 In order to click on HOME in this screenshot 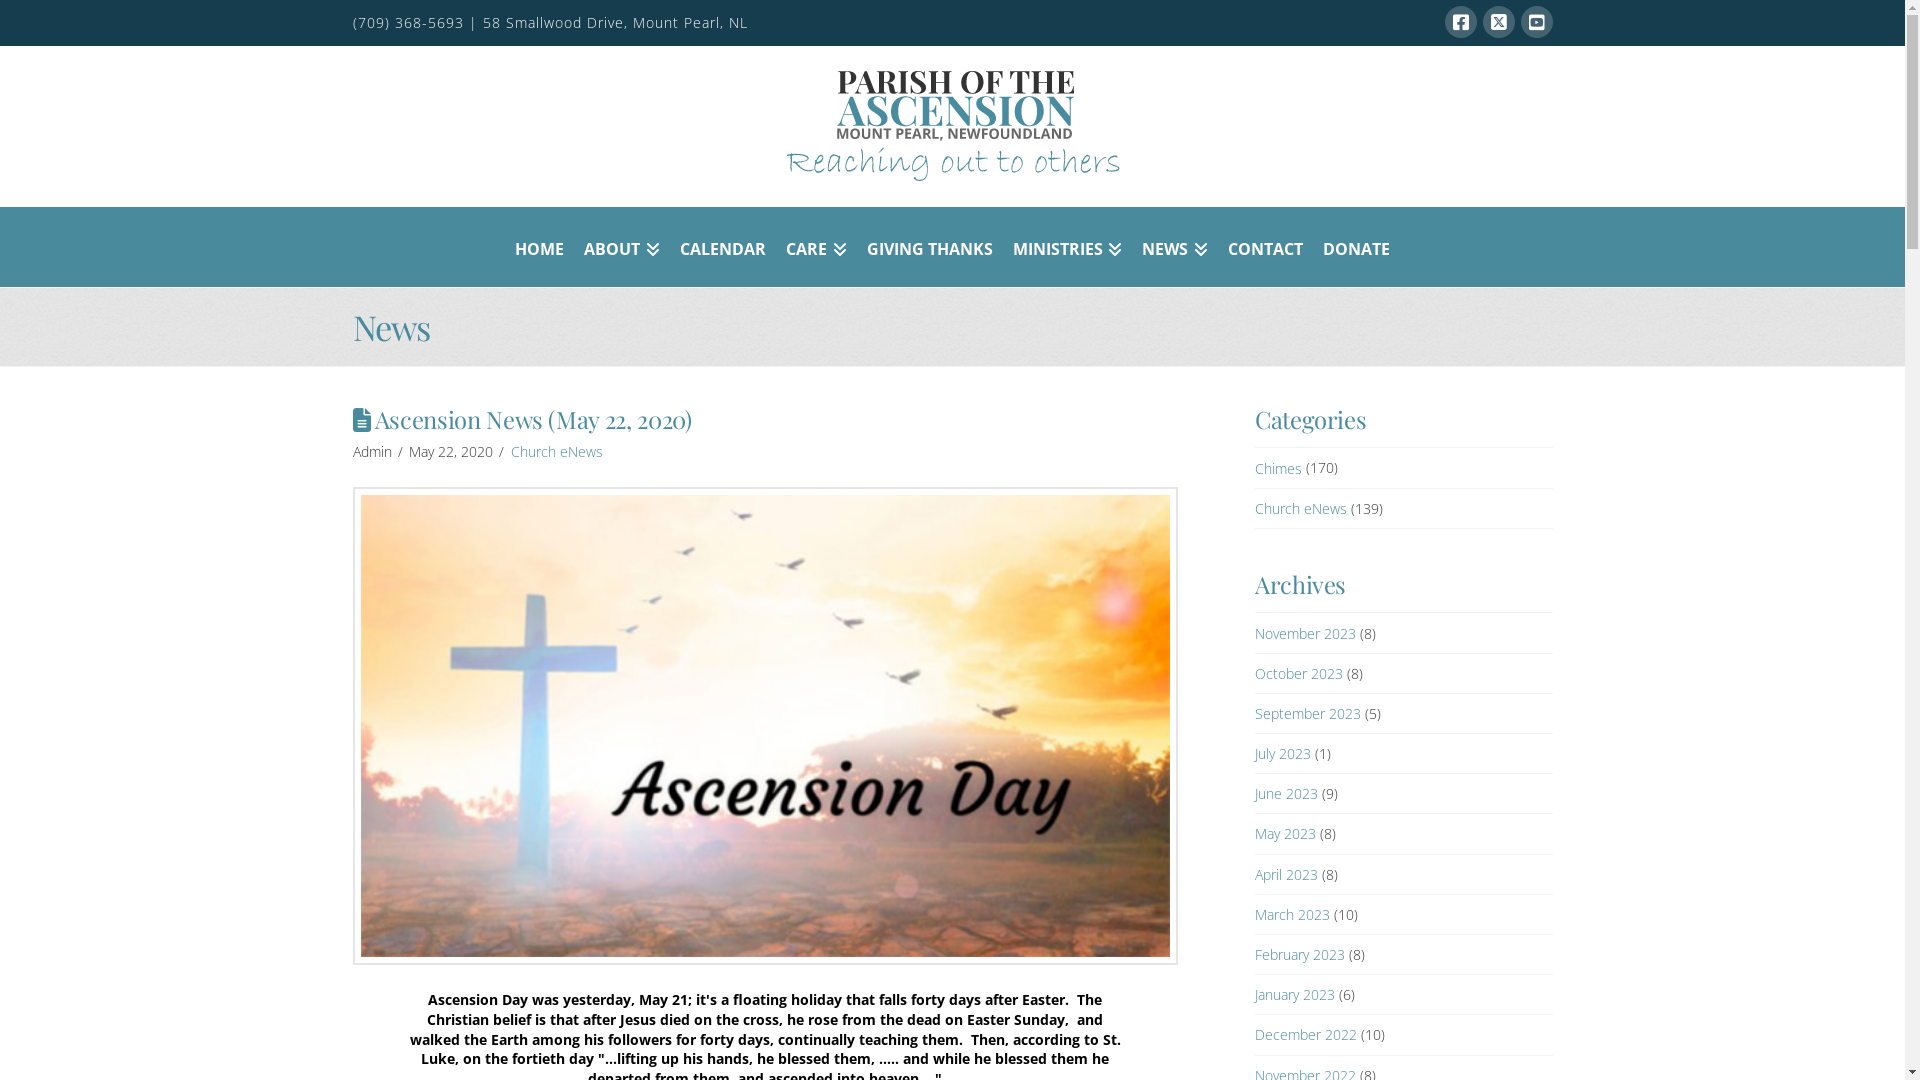, I will do `click(539, 247)`.